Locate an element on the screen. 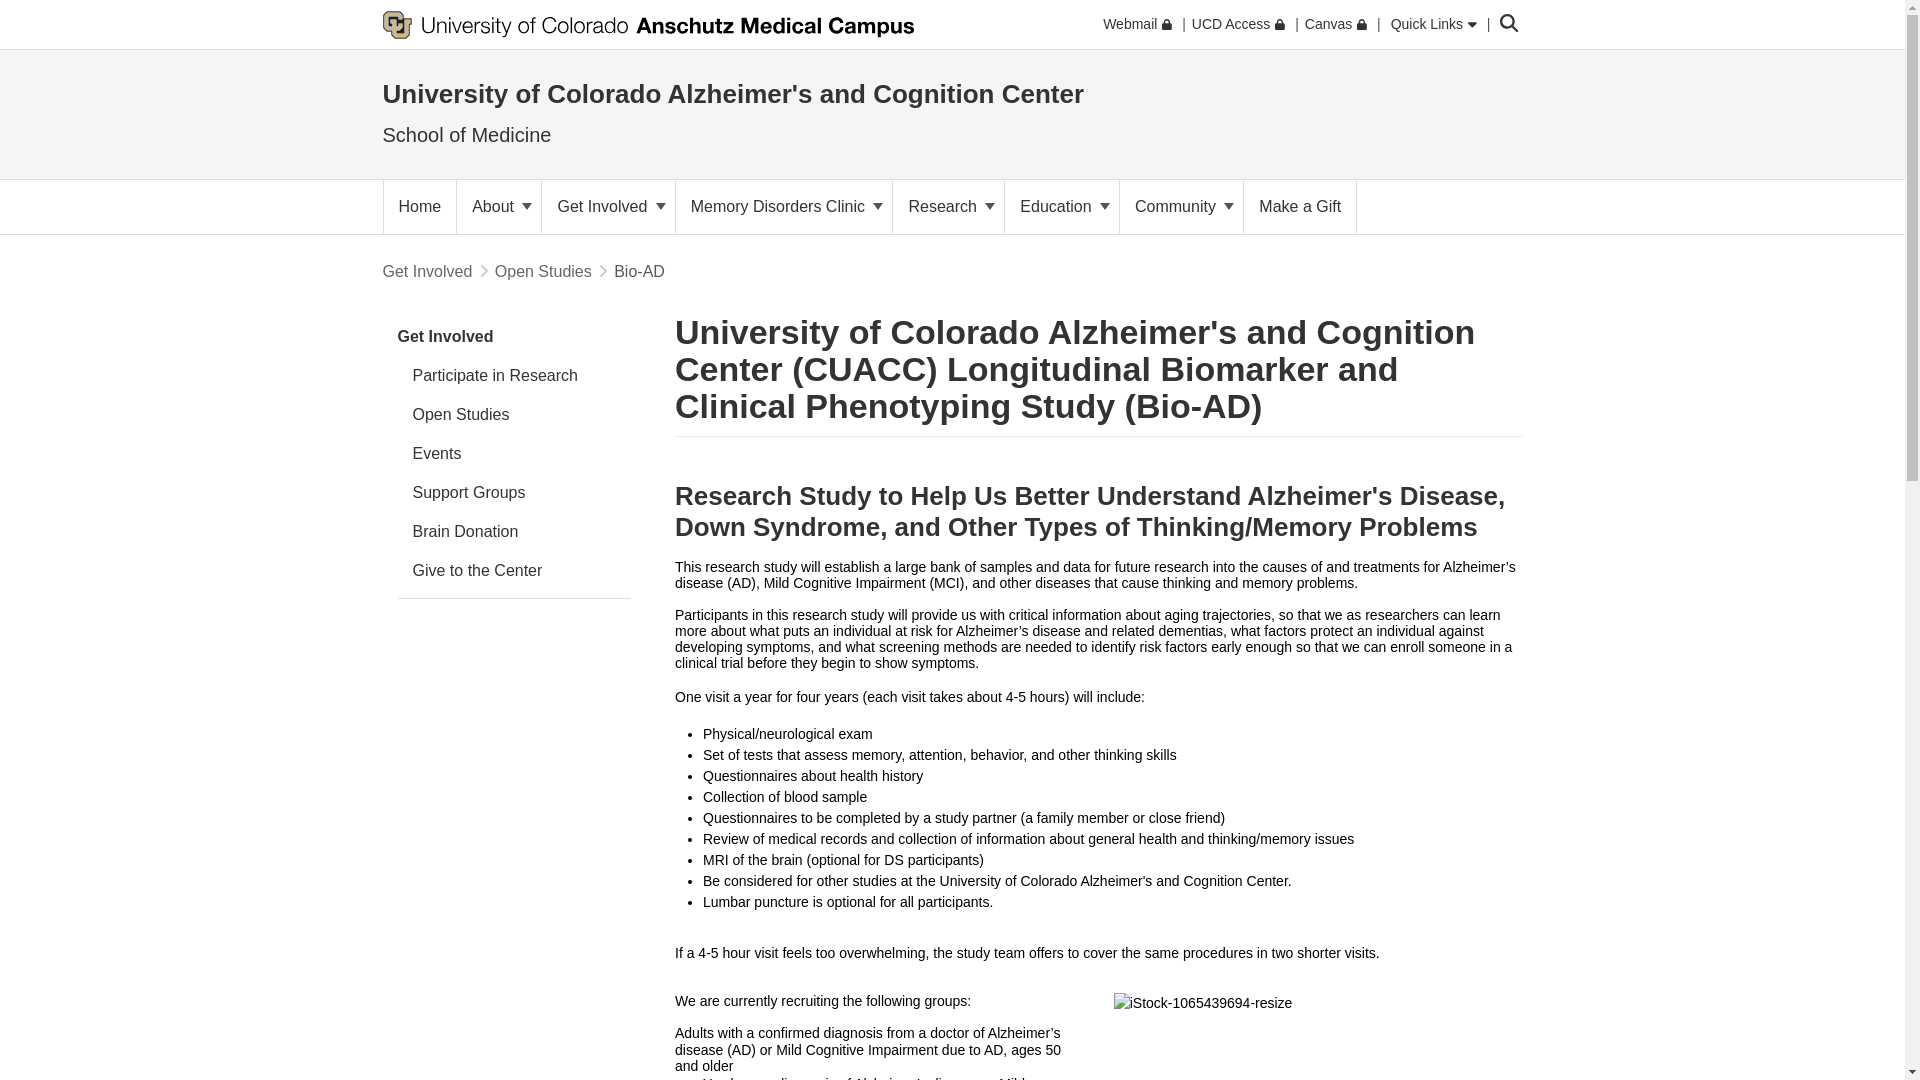 This screenshot has height=1080, width=1920. UCD Access is located at coordinates (1238, 24).